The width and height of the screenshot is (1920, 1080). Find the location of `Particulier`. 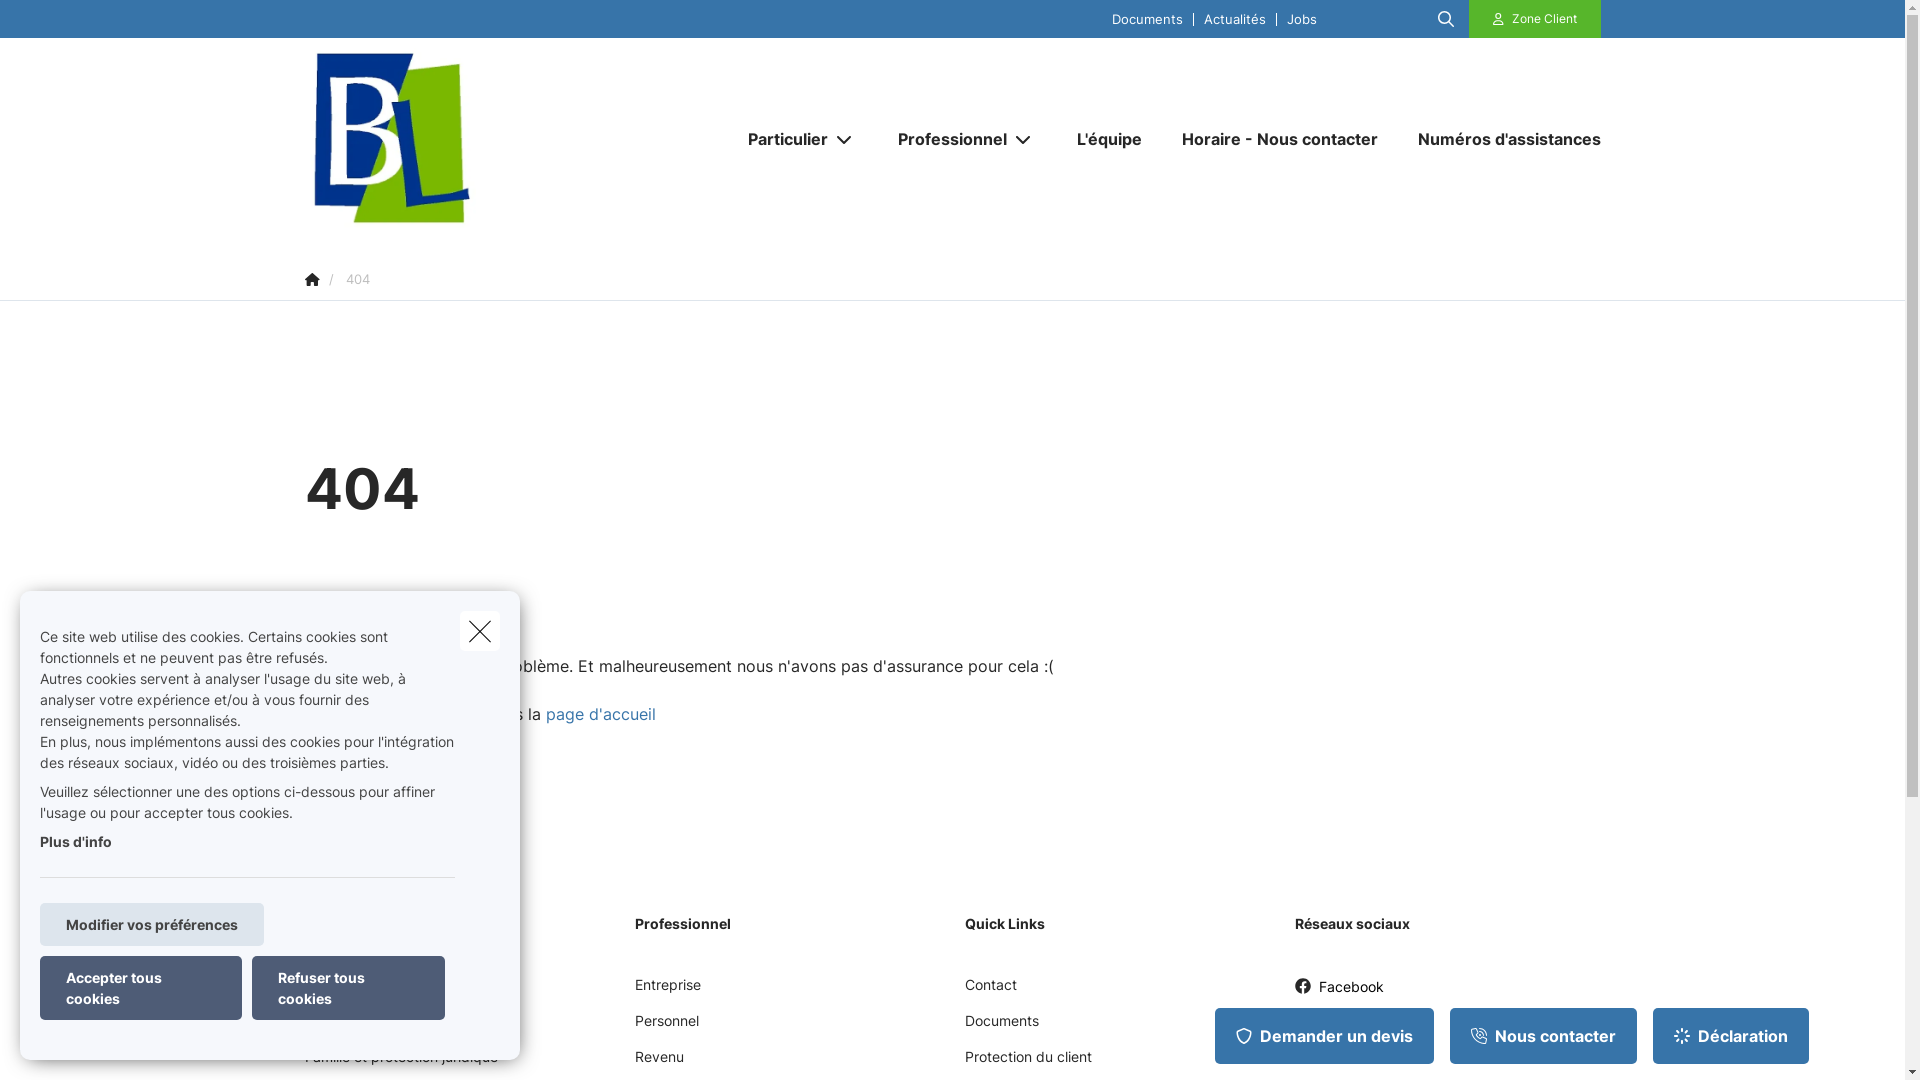

Particulier is located at coordinates (780, 139).